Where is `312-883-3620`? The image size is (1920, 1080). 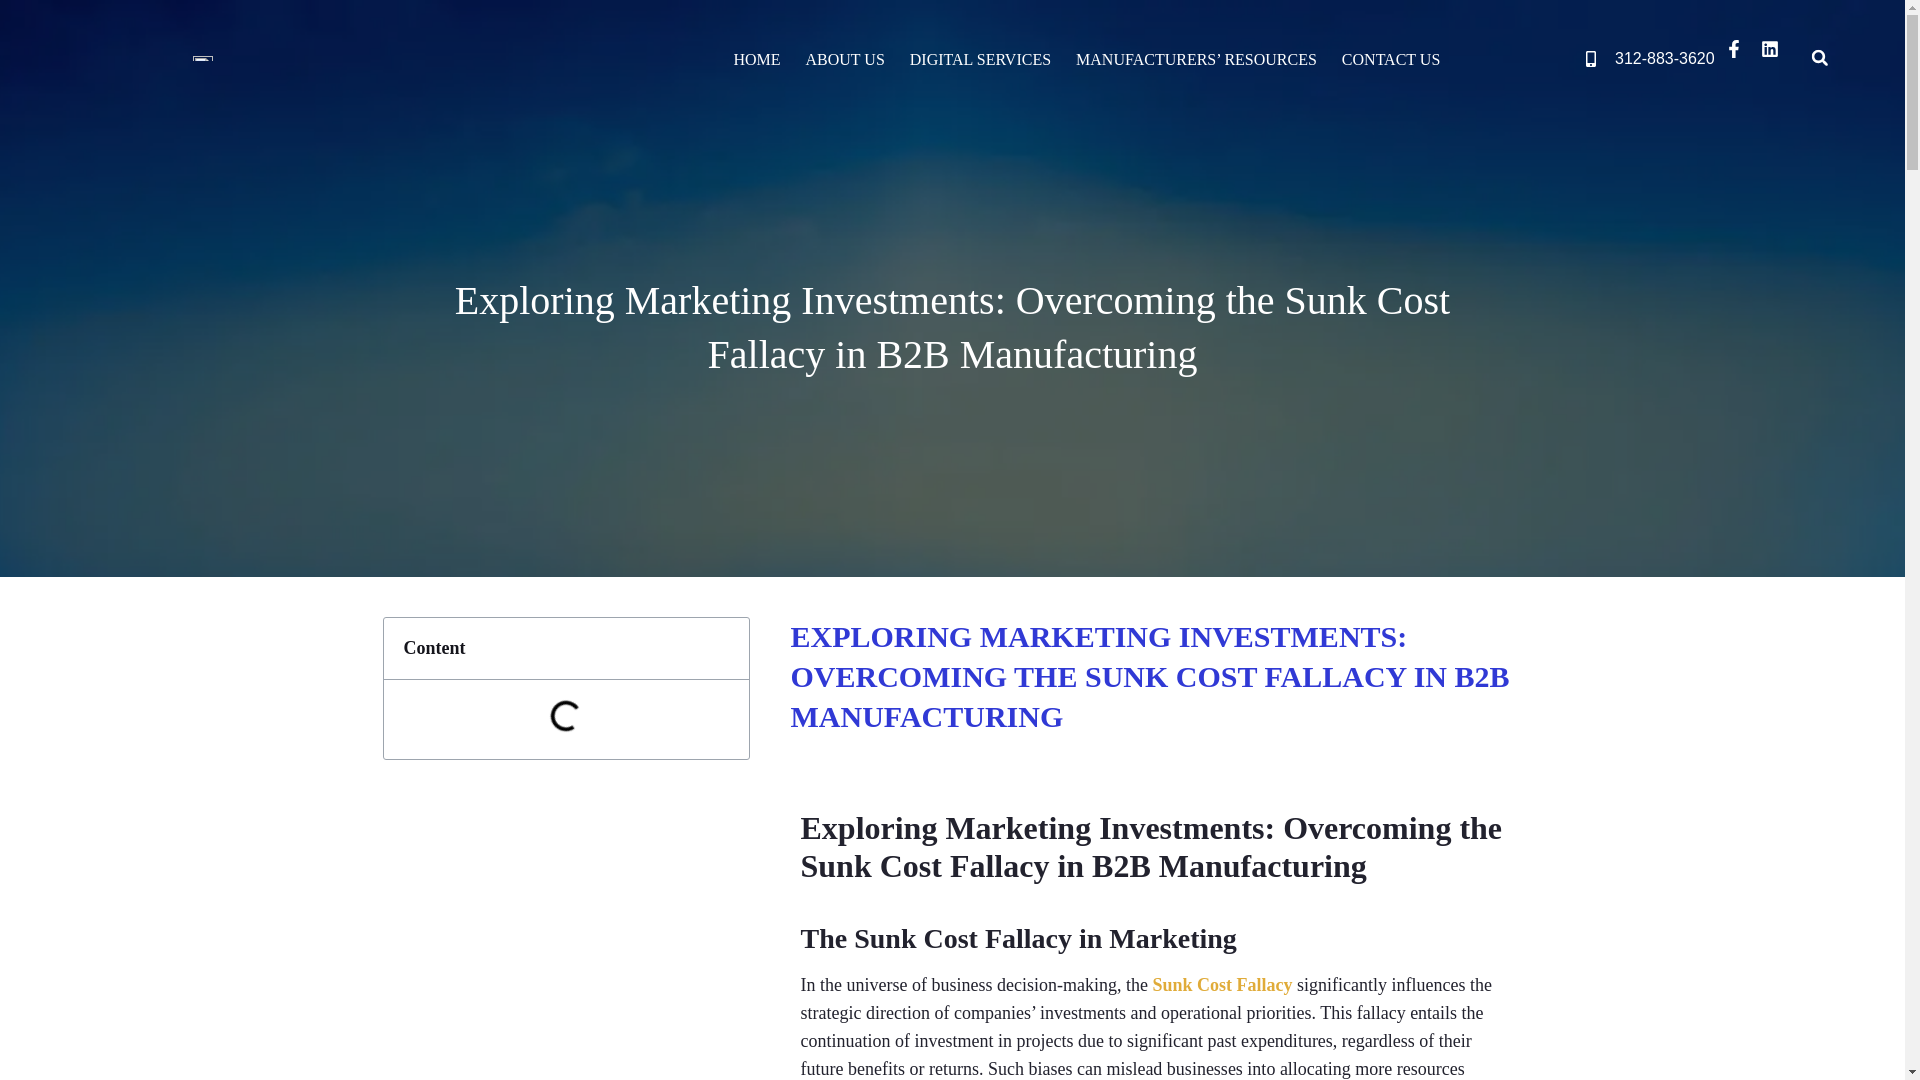 312-883-3620 is located at coordinates (1653, 59).